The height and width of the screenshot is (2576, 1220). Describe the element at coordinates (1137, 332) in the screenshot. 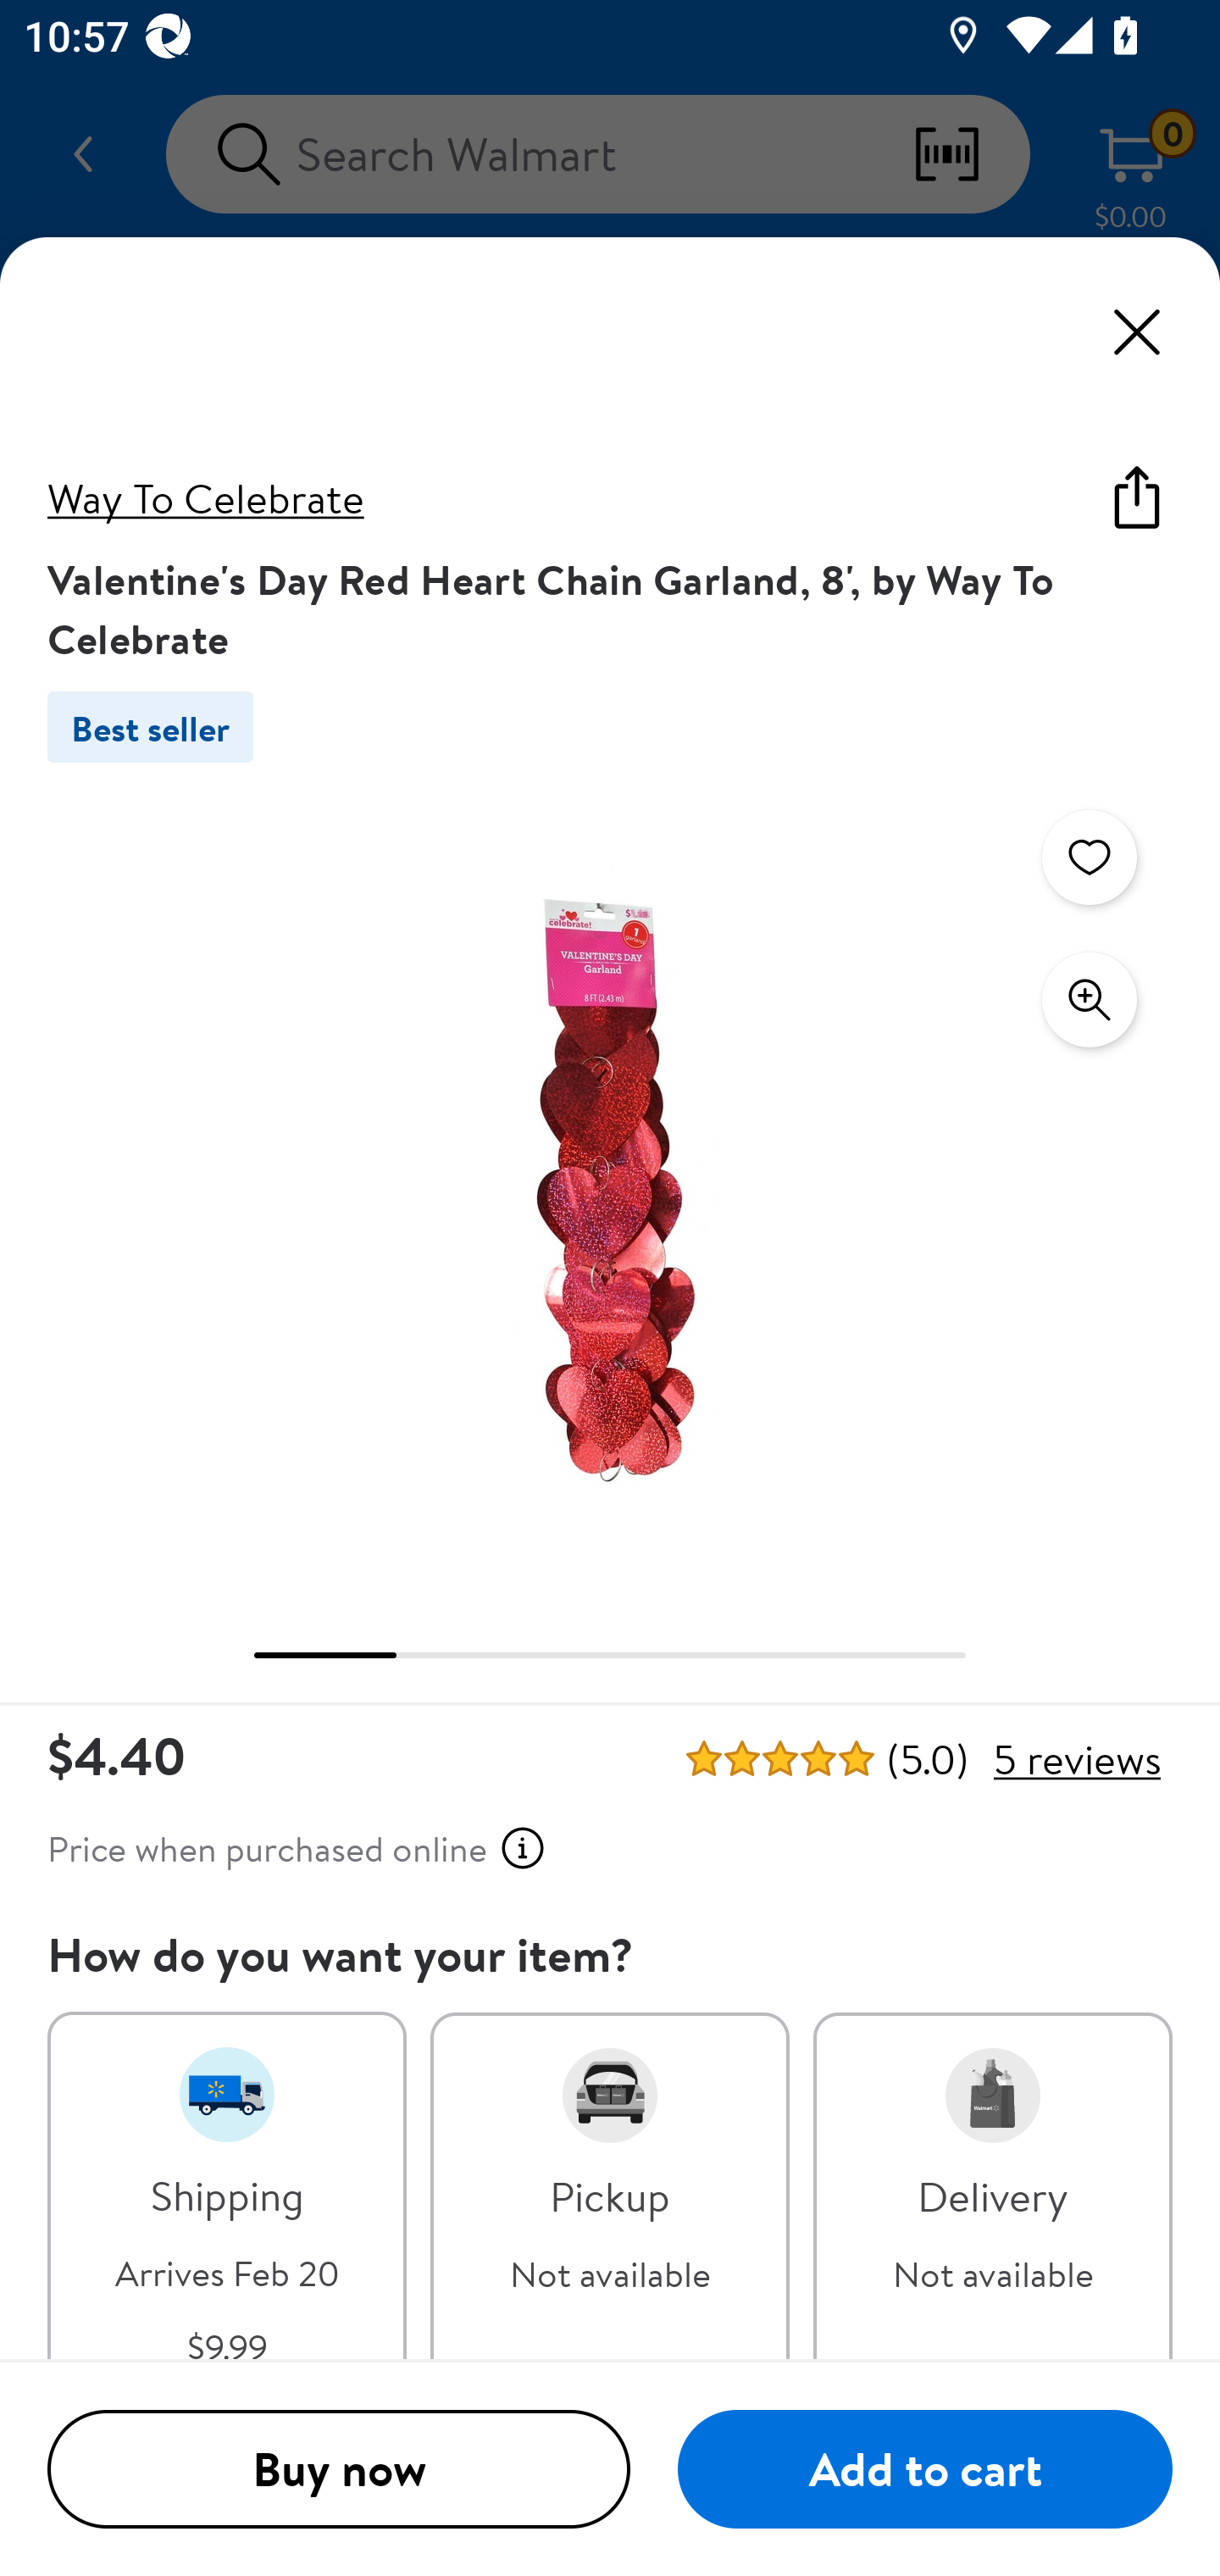

I see `Close` at that location.